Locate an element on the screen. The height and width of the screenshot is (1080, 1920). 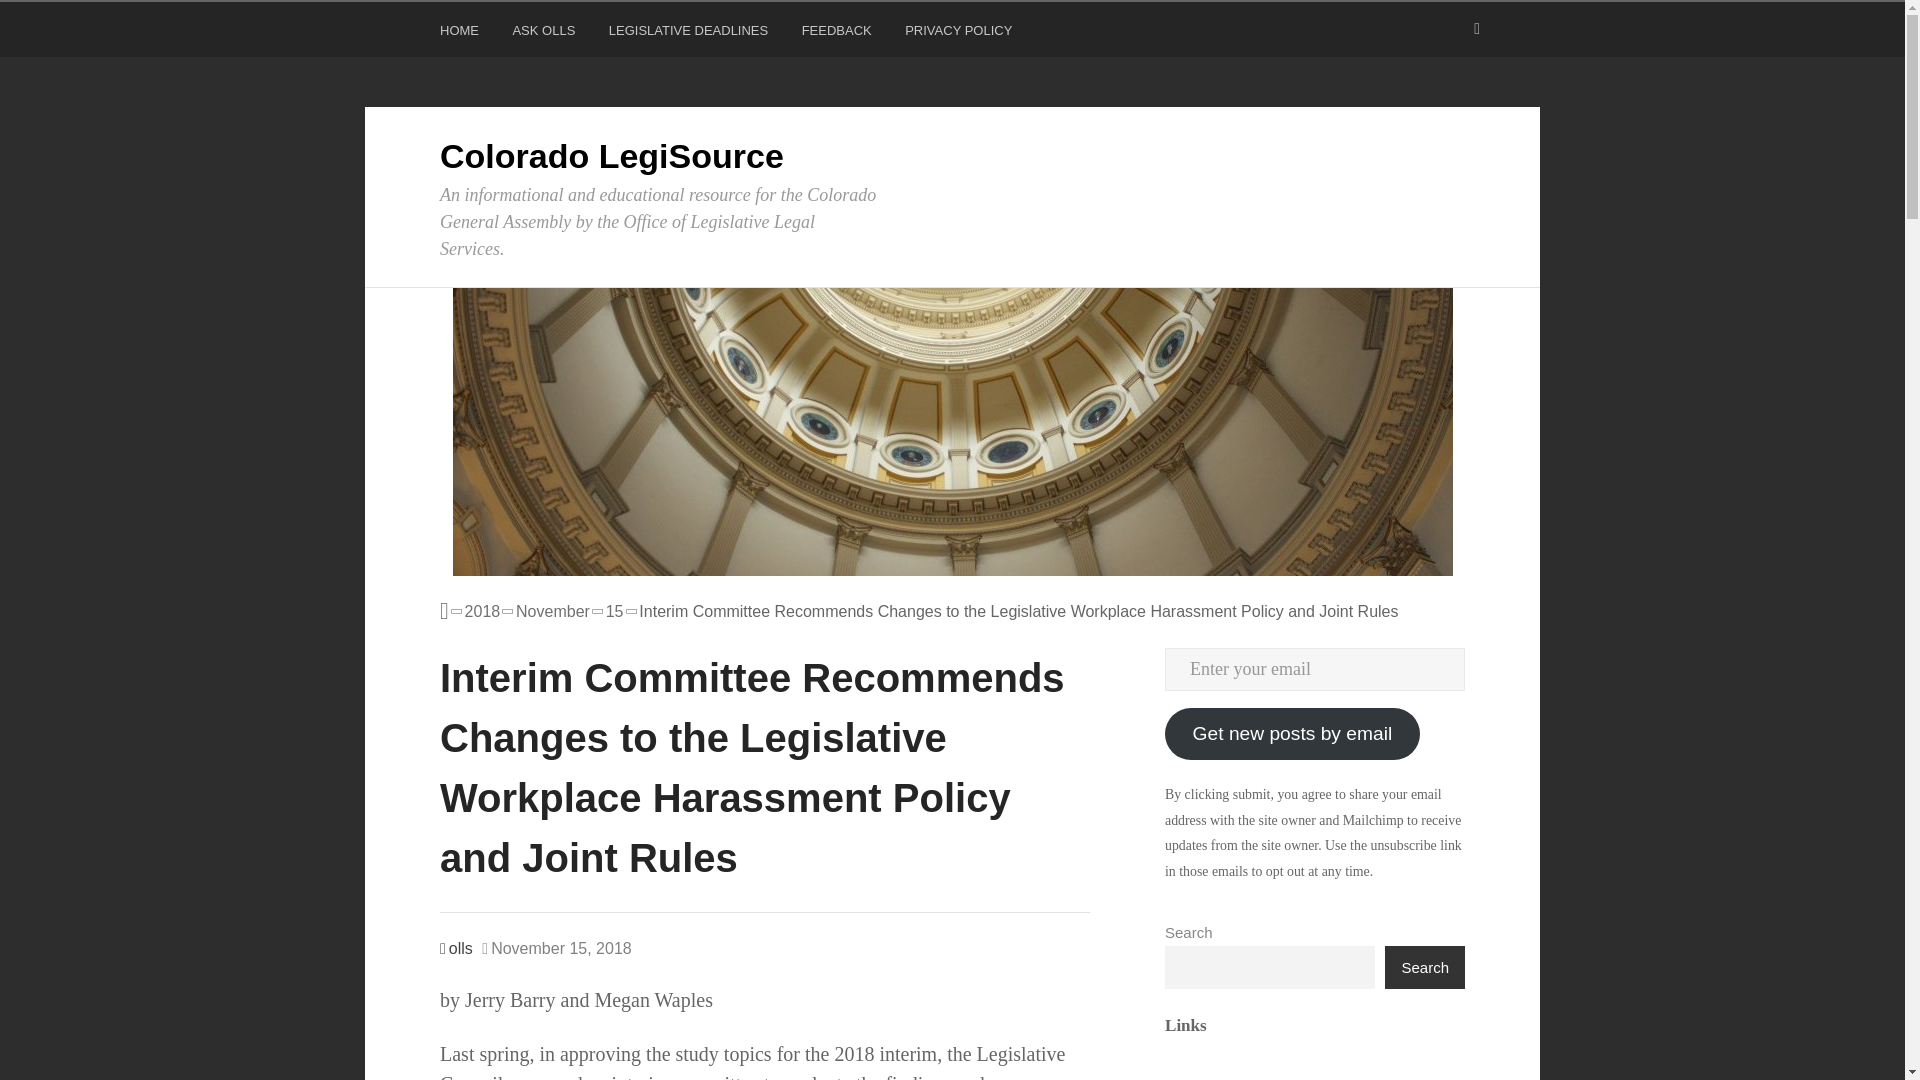
olls is located at coordinates (456, 948).